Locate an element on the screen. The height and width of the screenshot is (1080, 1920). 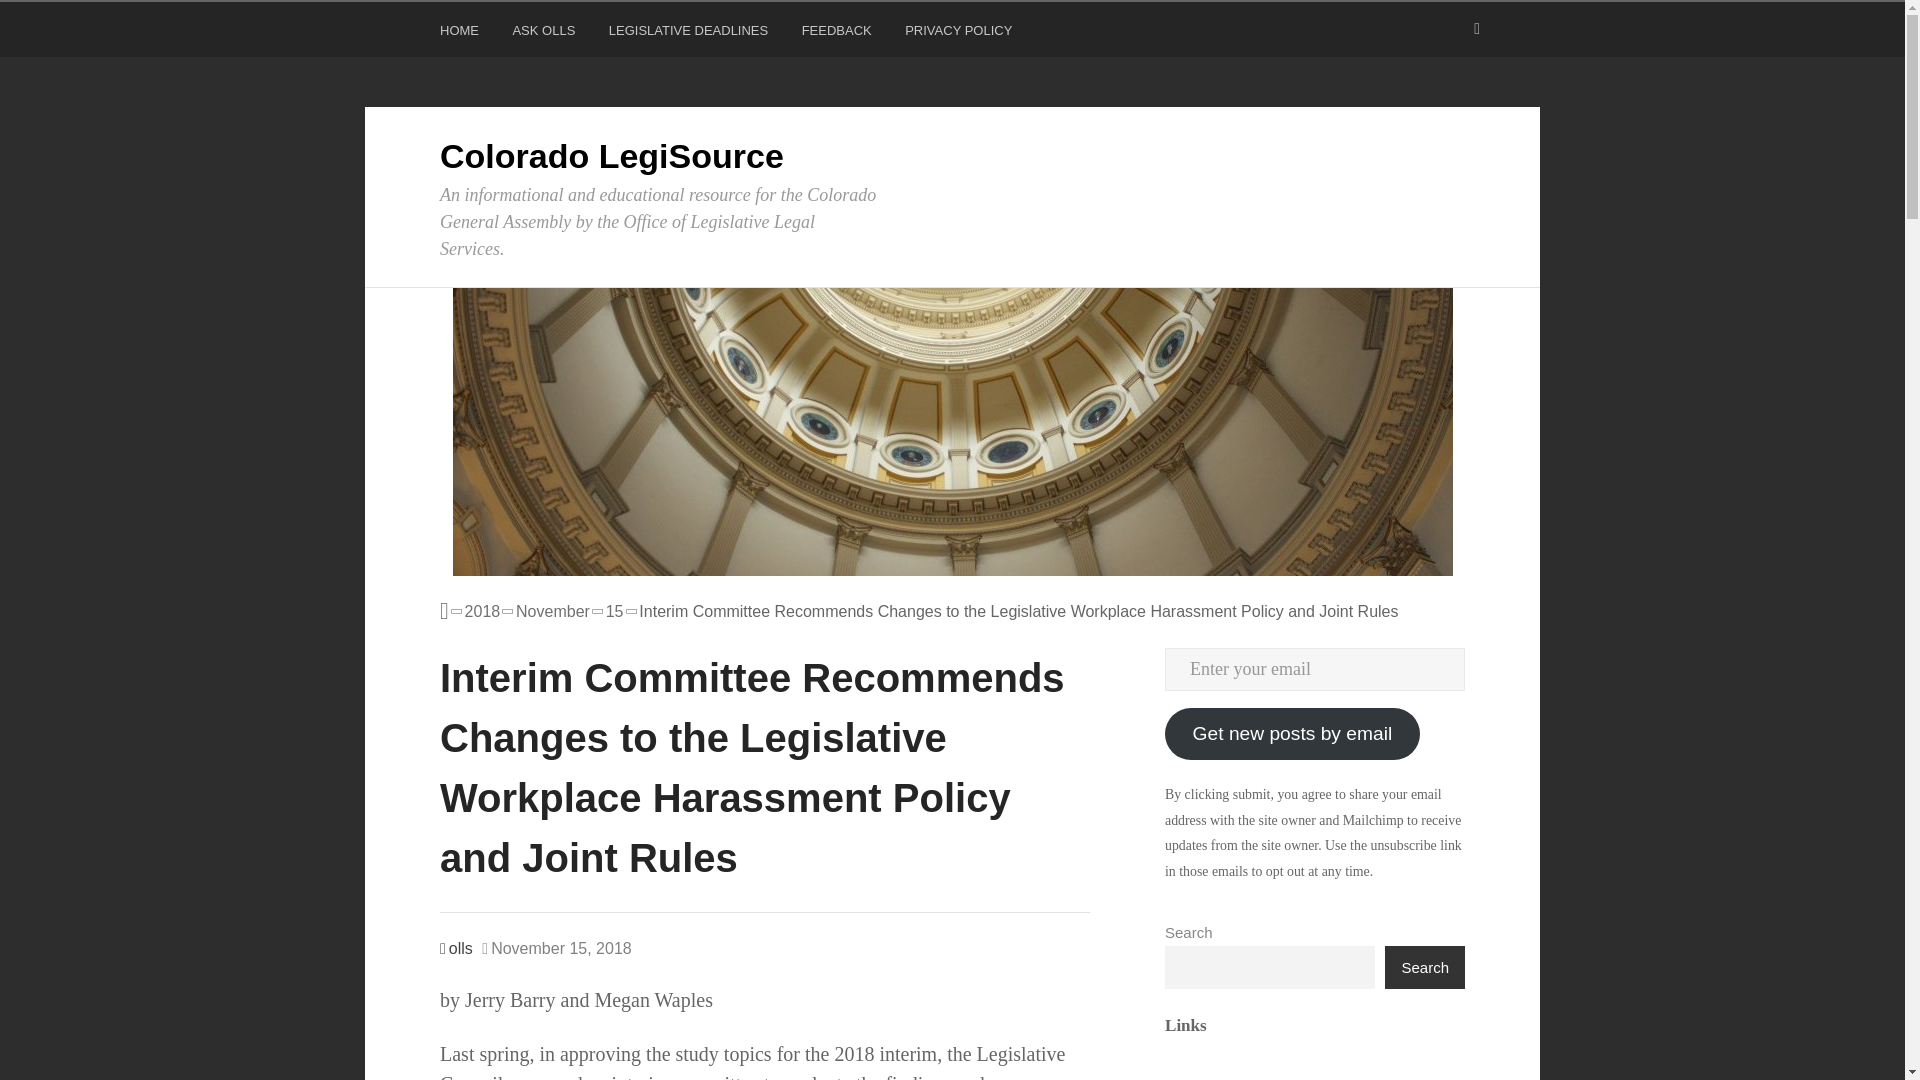
olls is located at coordinates (456, 948).